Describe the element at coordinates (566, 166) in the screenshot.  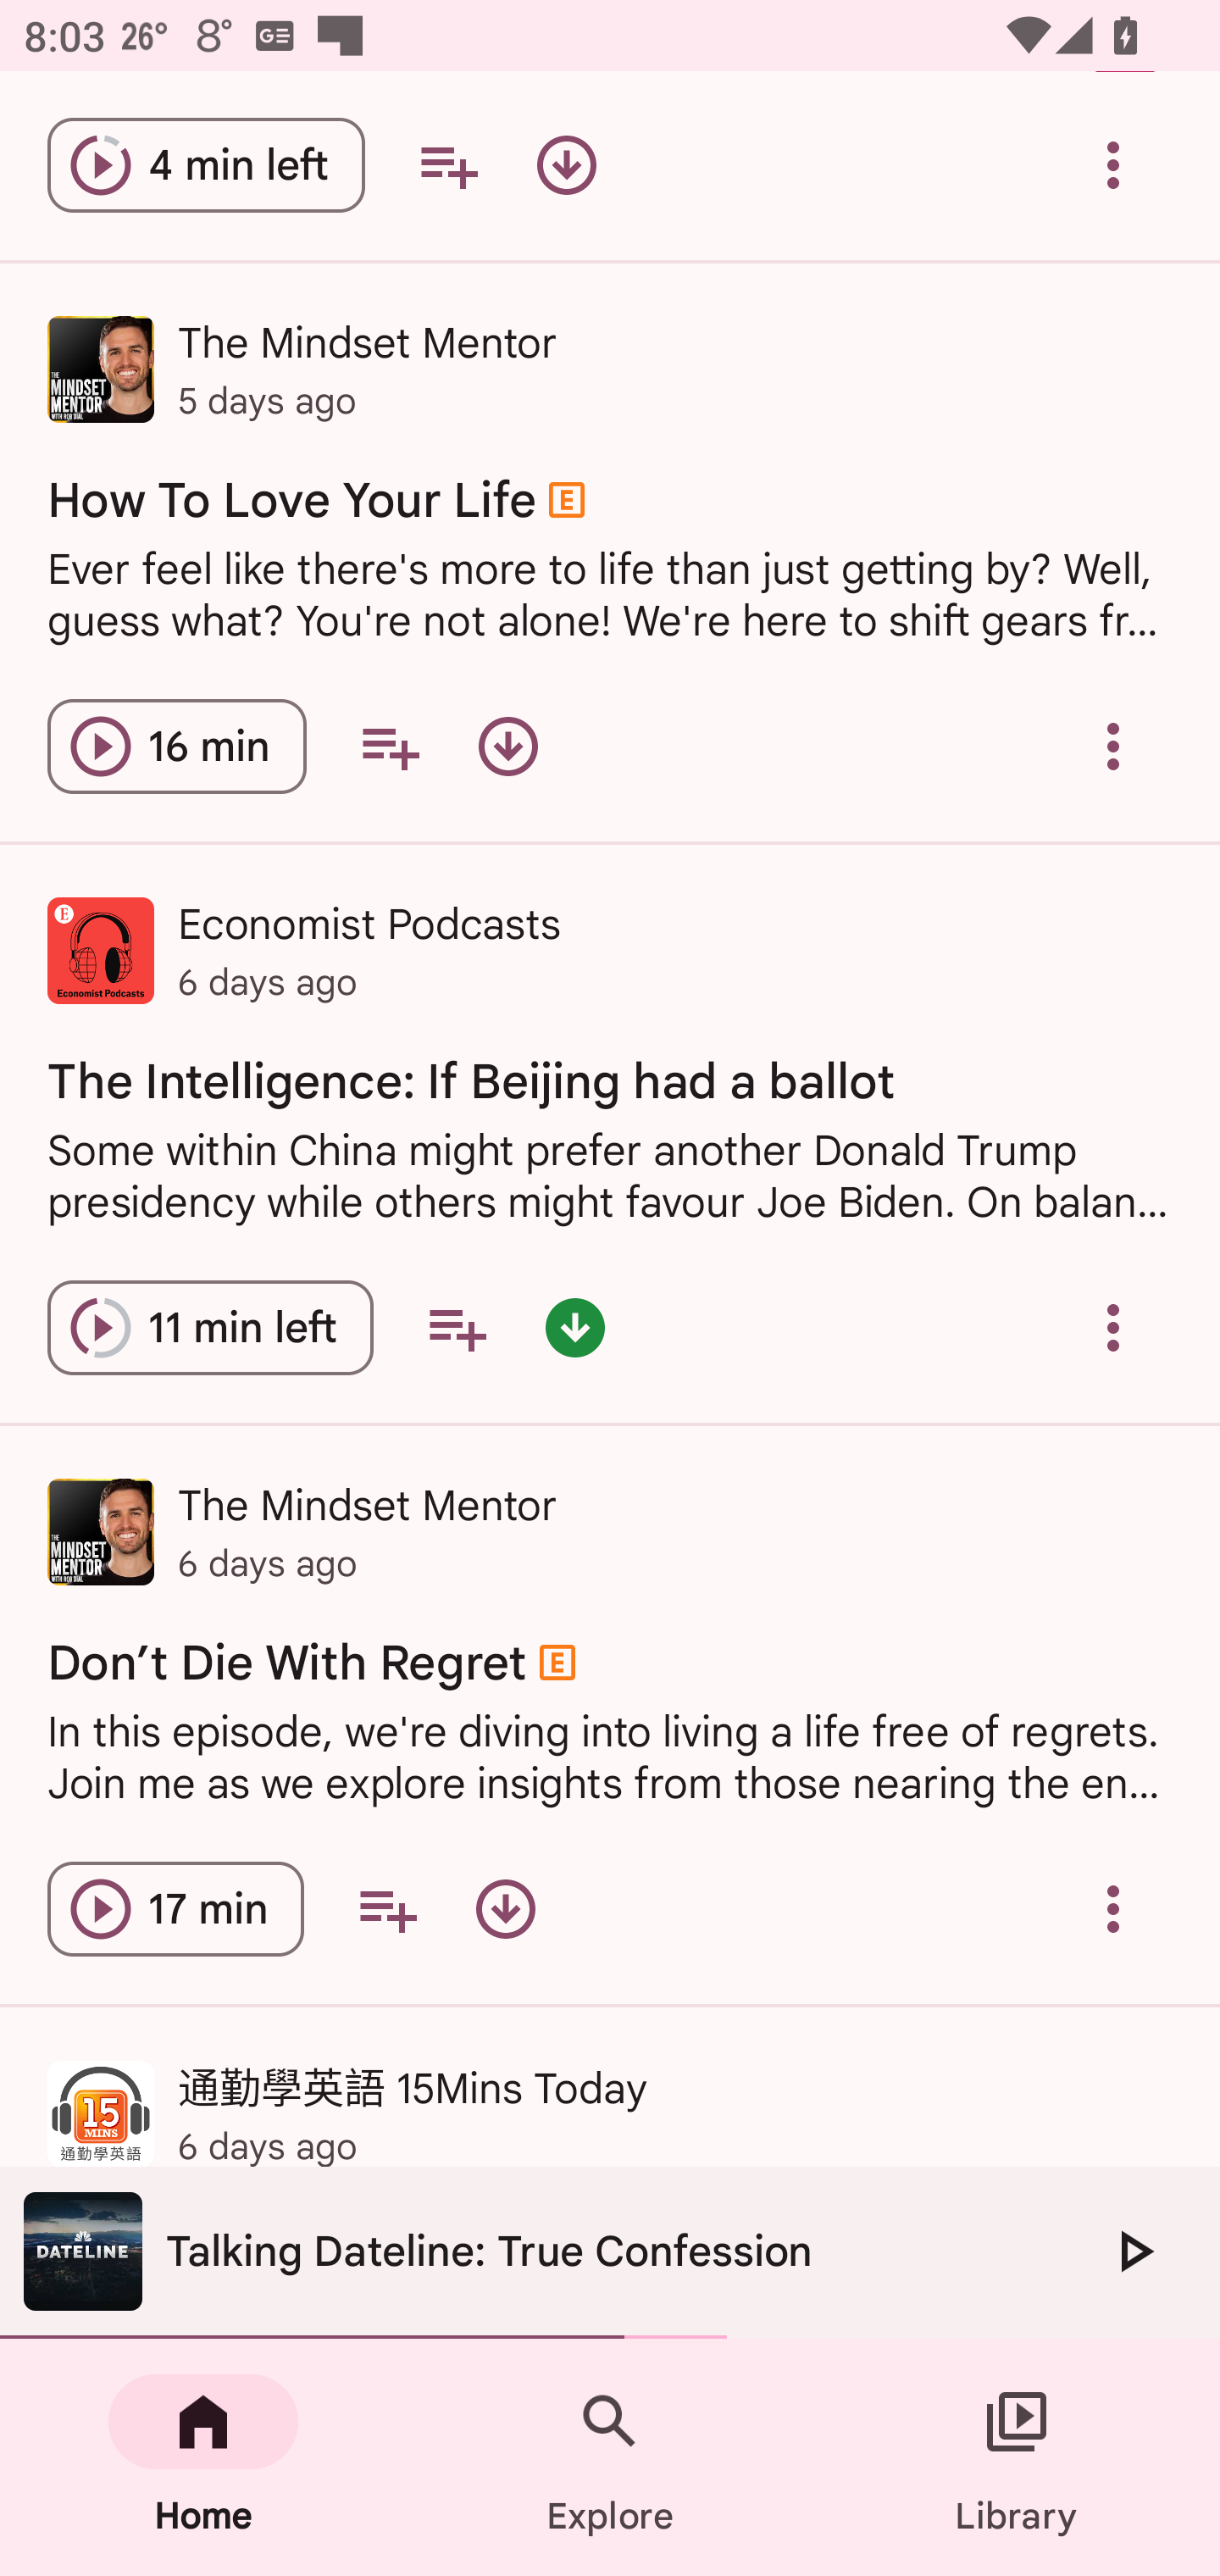
I see `Download episode` at that location.